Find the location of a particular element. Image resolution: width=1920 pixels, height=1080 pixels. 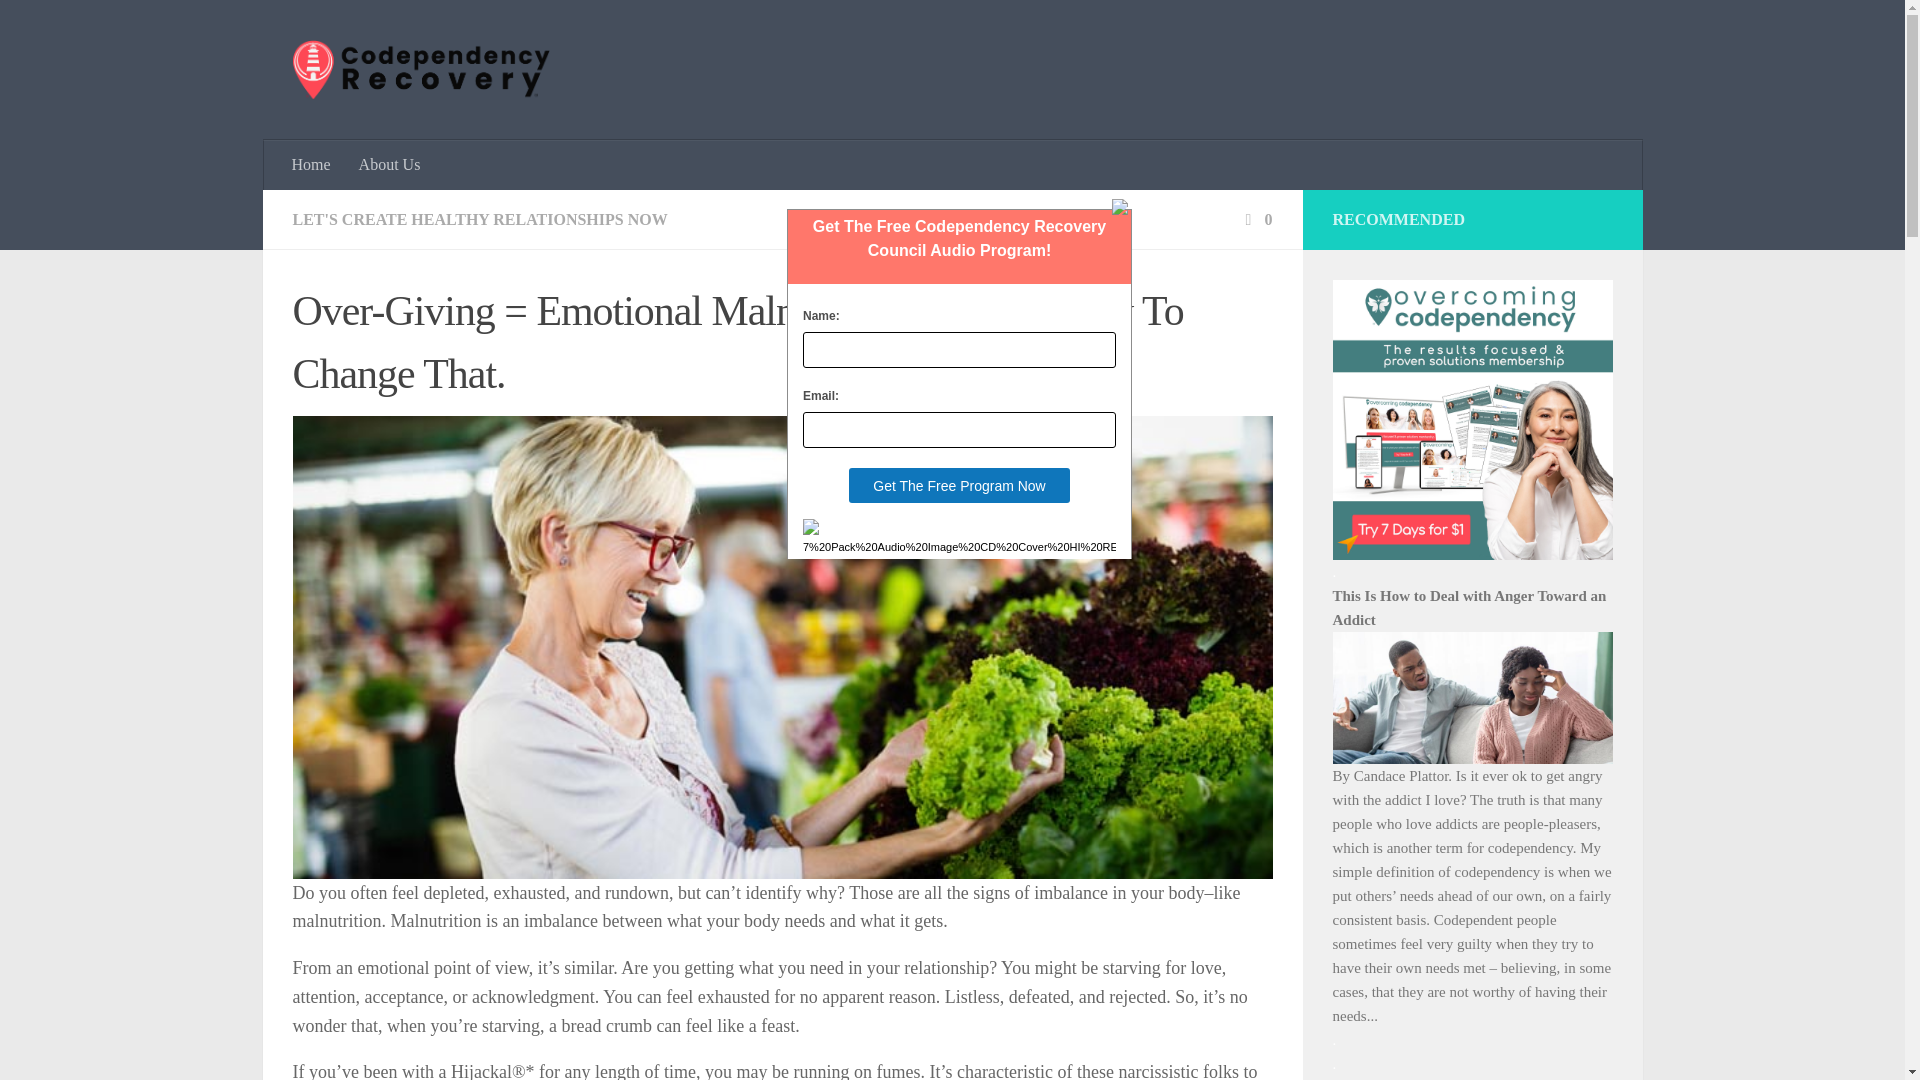

LET'S CREATE HEALTHY RELATIONSHIPS NOW is located at coordinates (478, 218).